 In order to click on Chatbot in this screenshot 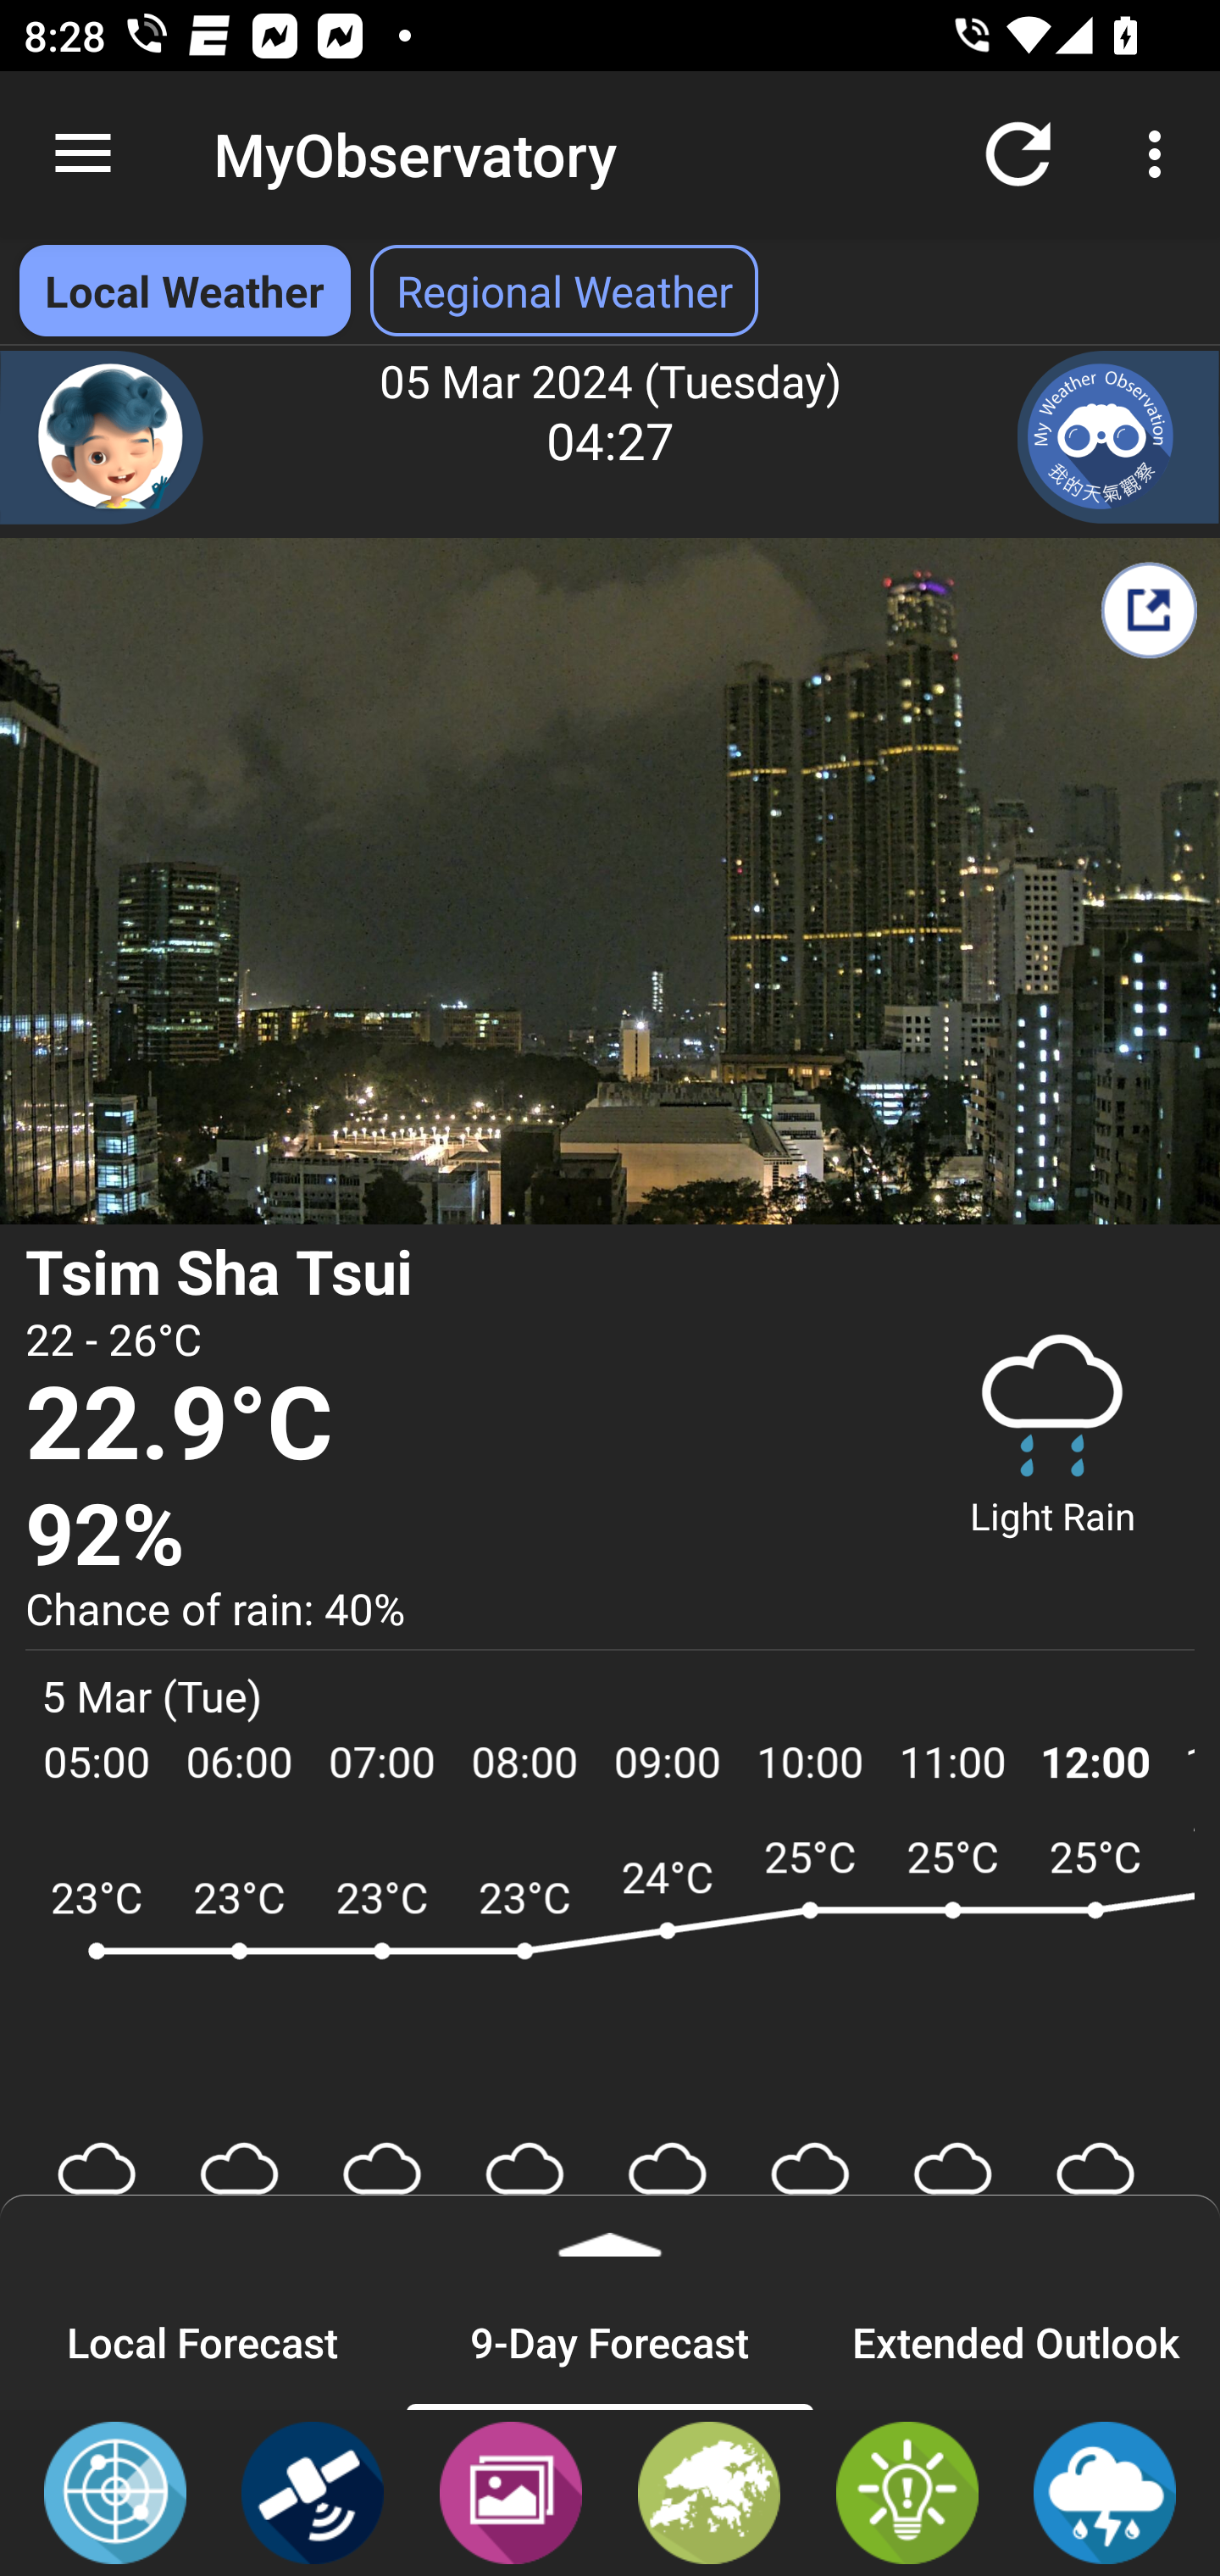, I will do `click(102, 437)`.